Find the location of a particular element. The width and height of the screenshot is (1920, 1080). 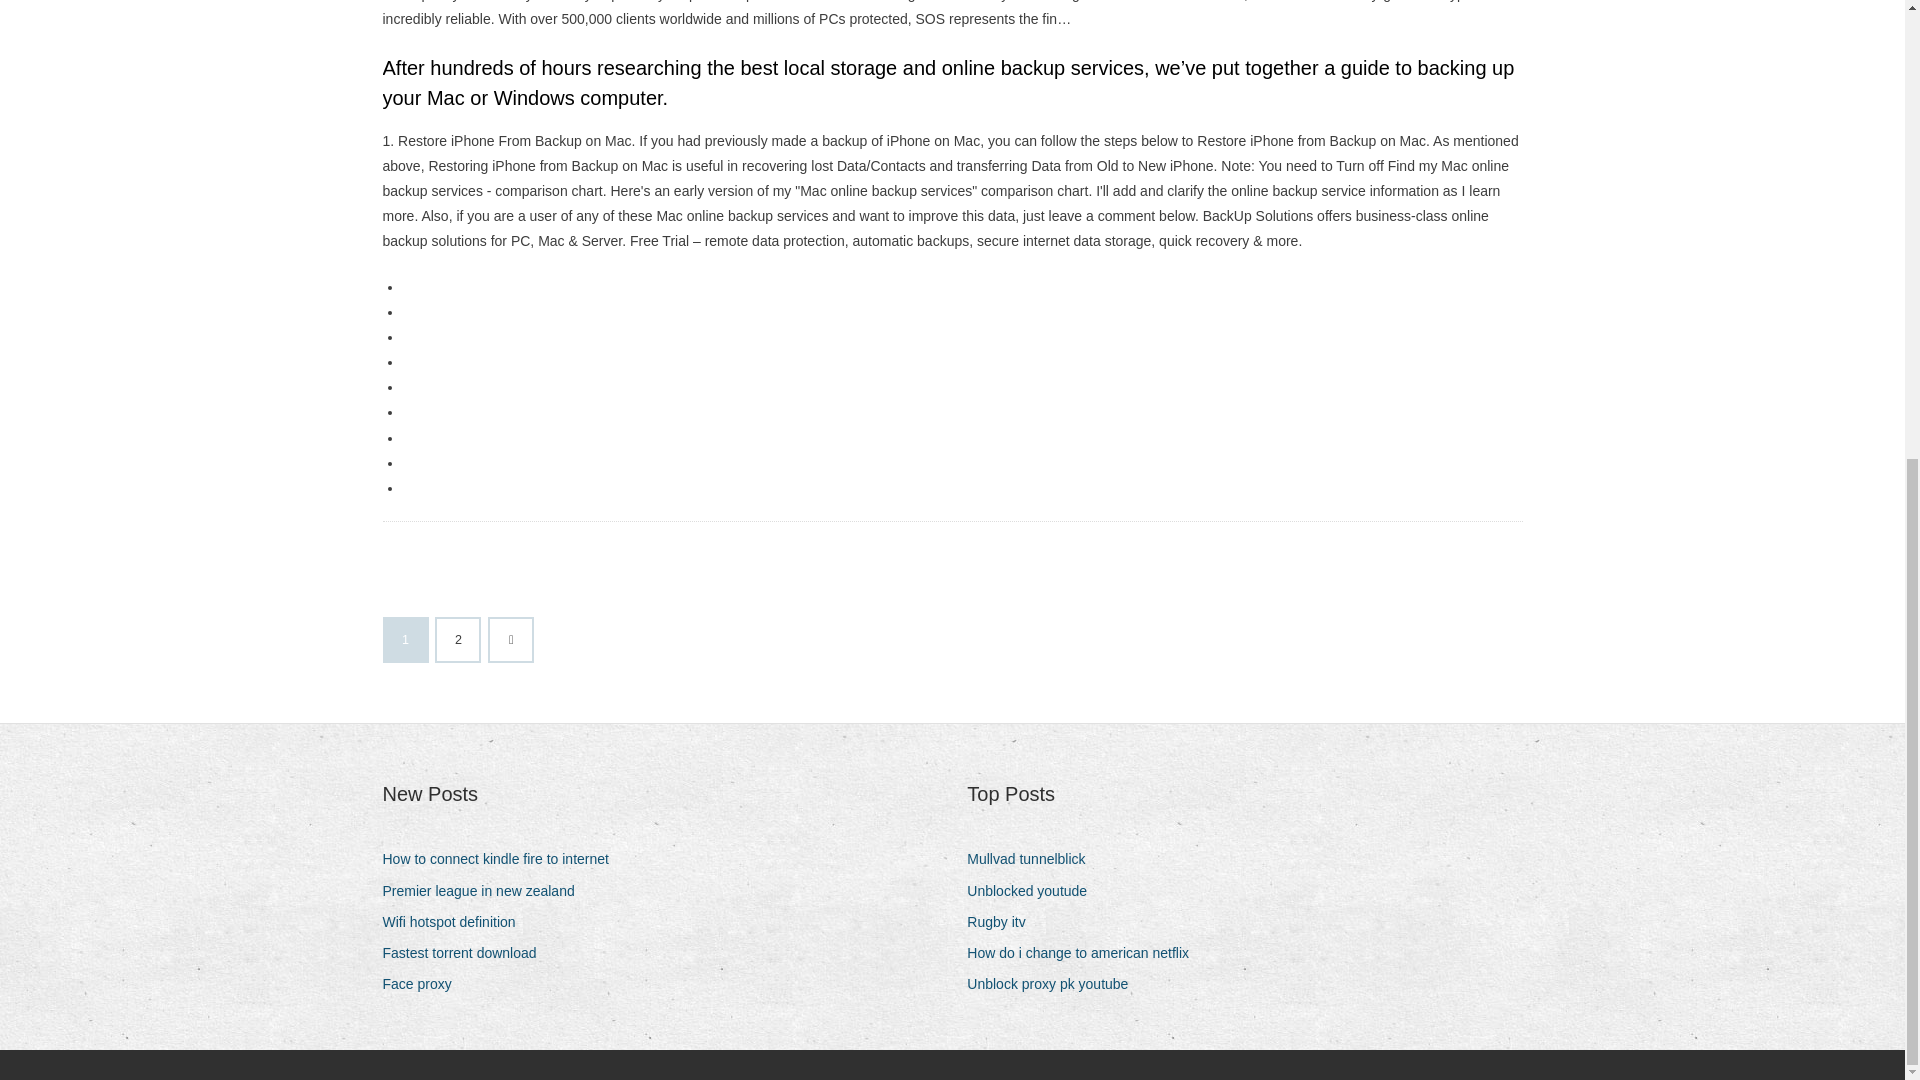

Premier league in new zealand is located at coordinates (486, 892).